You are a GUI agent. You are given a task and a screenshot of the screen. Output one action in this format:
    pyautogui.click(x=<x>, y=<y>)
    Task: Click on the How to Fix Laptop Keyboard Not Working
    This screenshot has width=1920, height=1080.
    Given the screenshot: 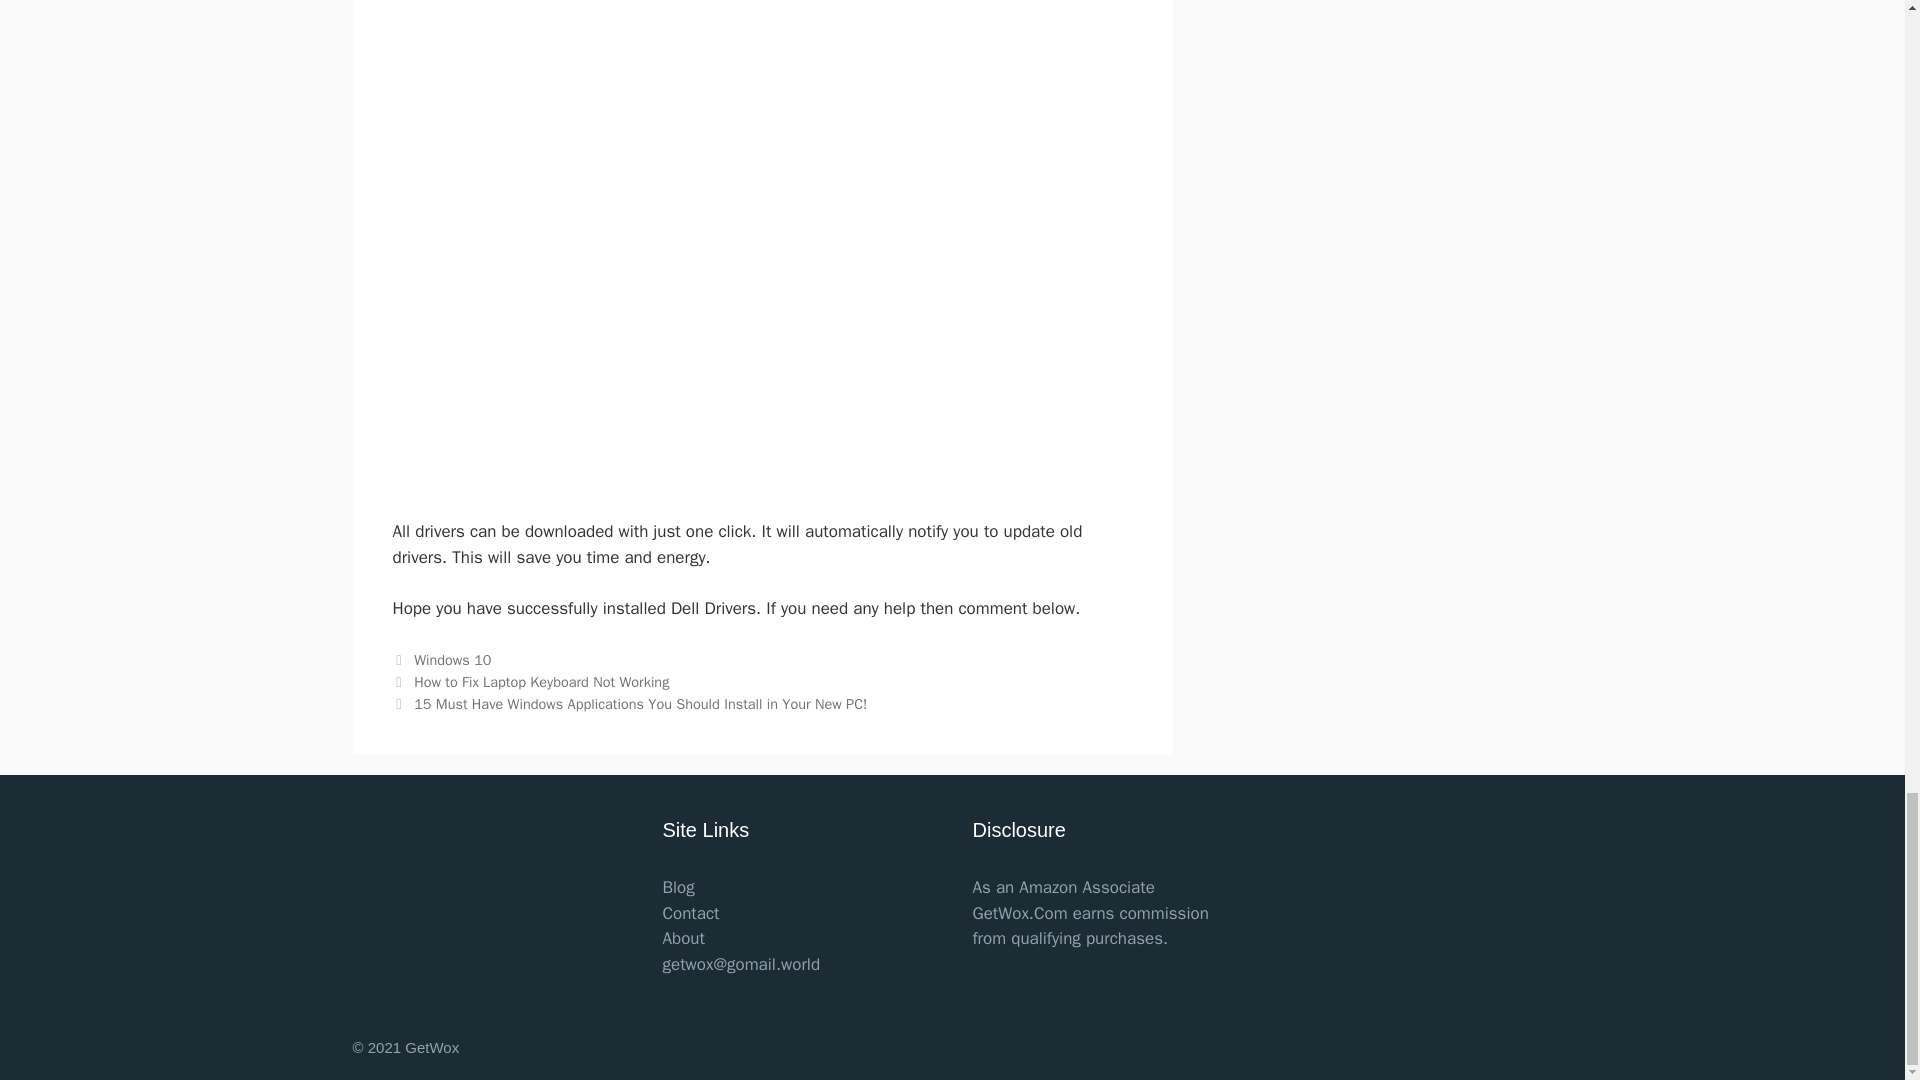 What is the action you would take?
    pyautogui.click(x=541, y=682)
    